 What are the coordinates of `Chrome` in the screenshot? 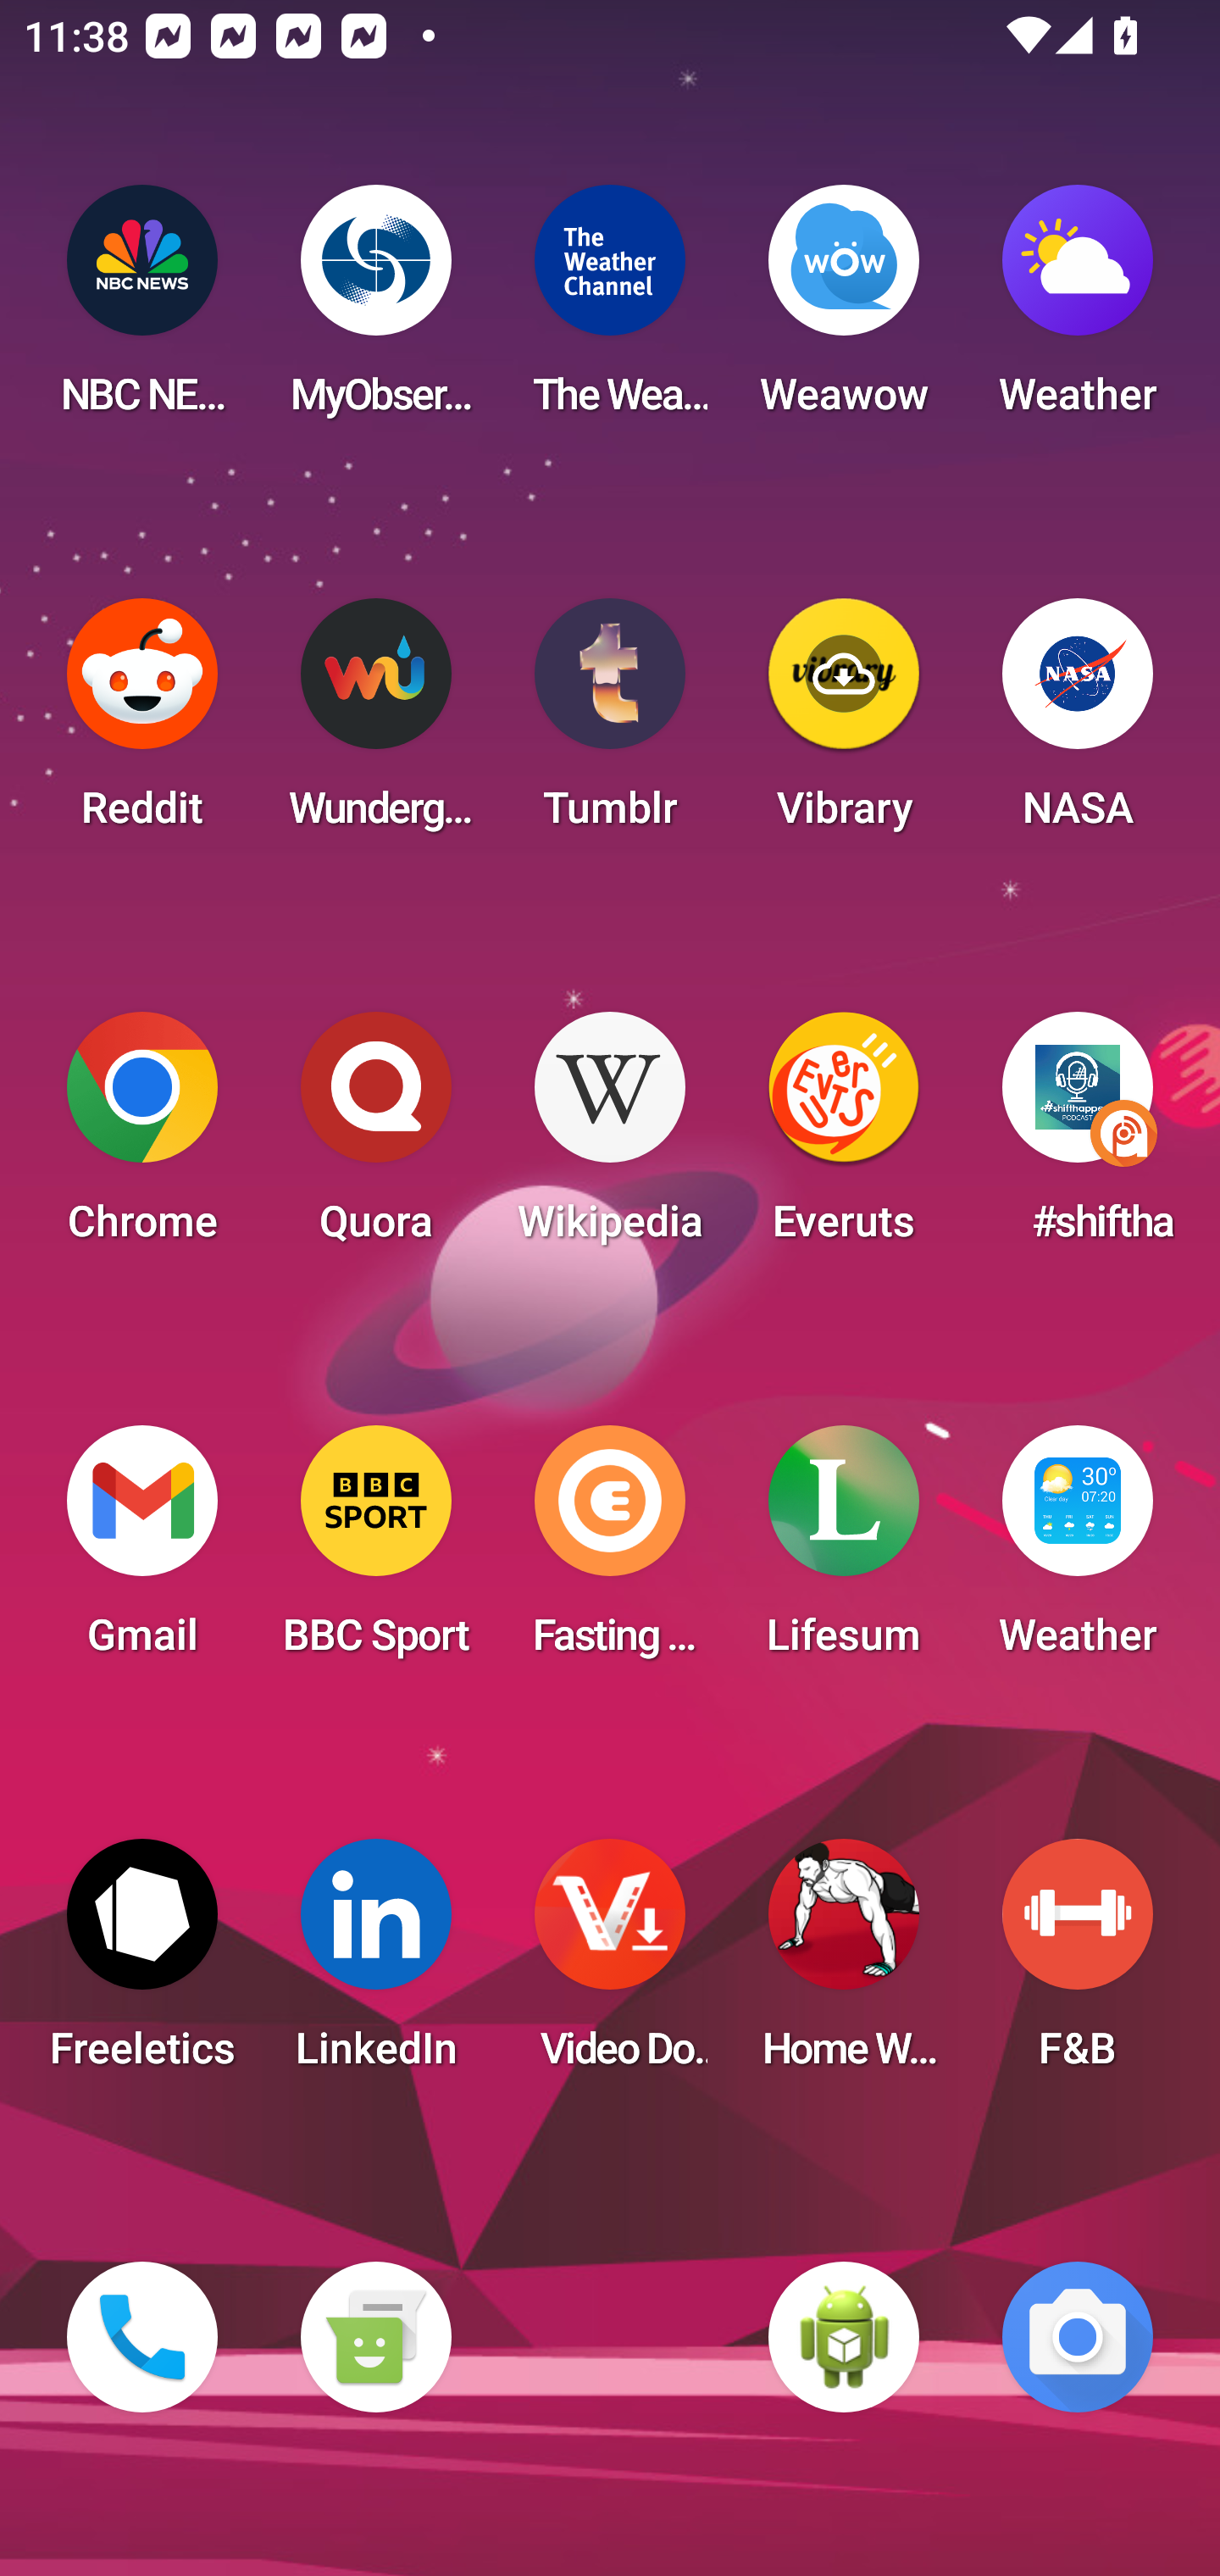 It's located at (142, 1137).